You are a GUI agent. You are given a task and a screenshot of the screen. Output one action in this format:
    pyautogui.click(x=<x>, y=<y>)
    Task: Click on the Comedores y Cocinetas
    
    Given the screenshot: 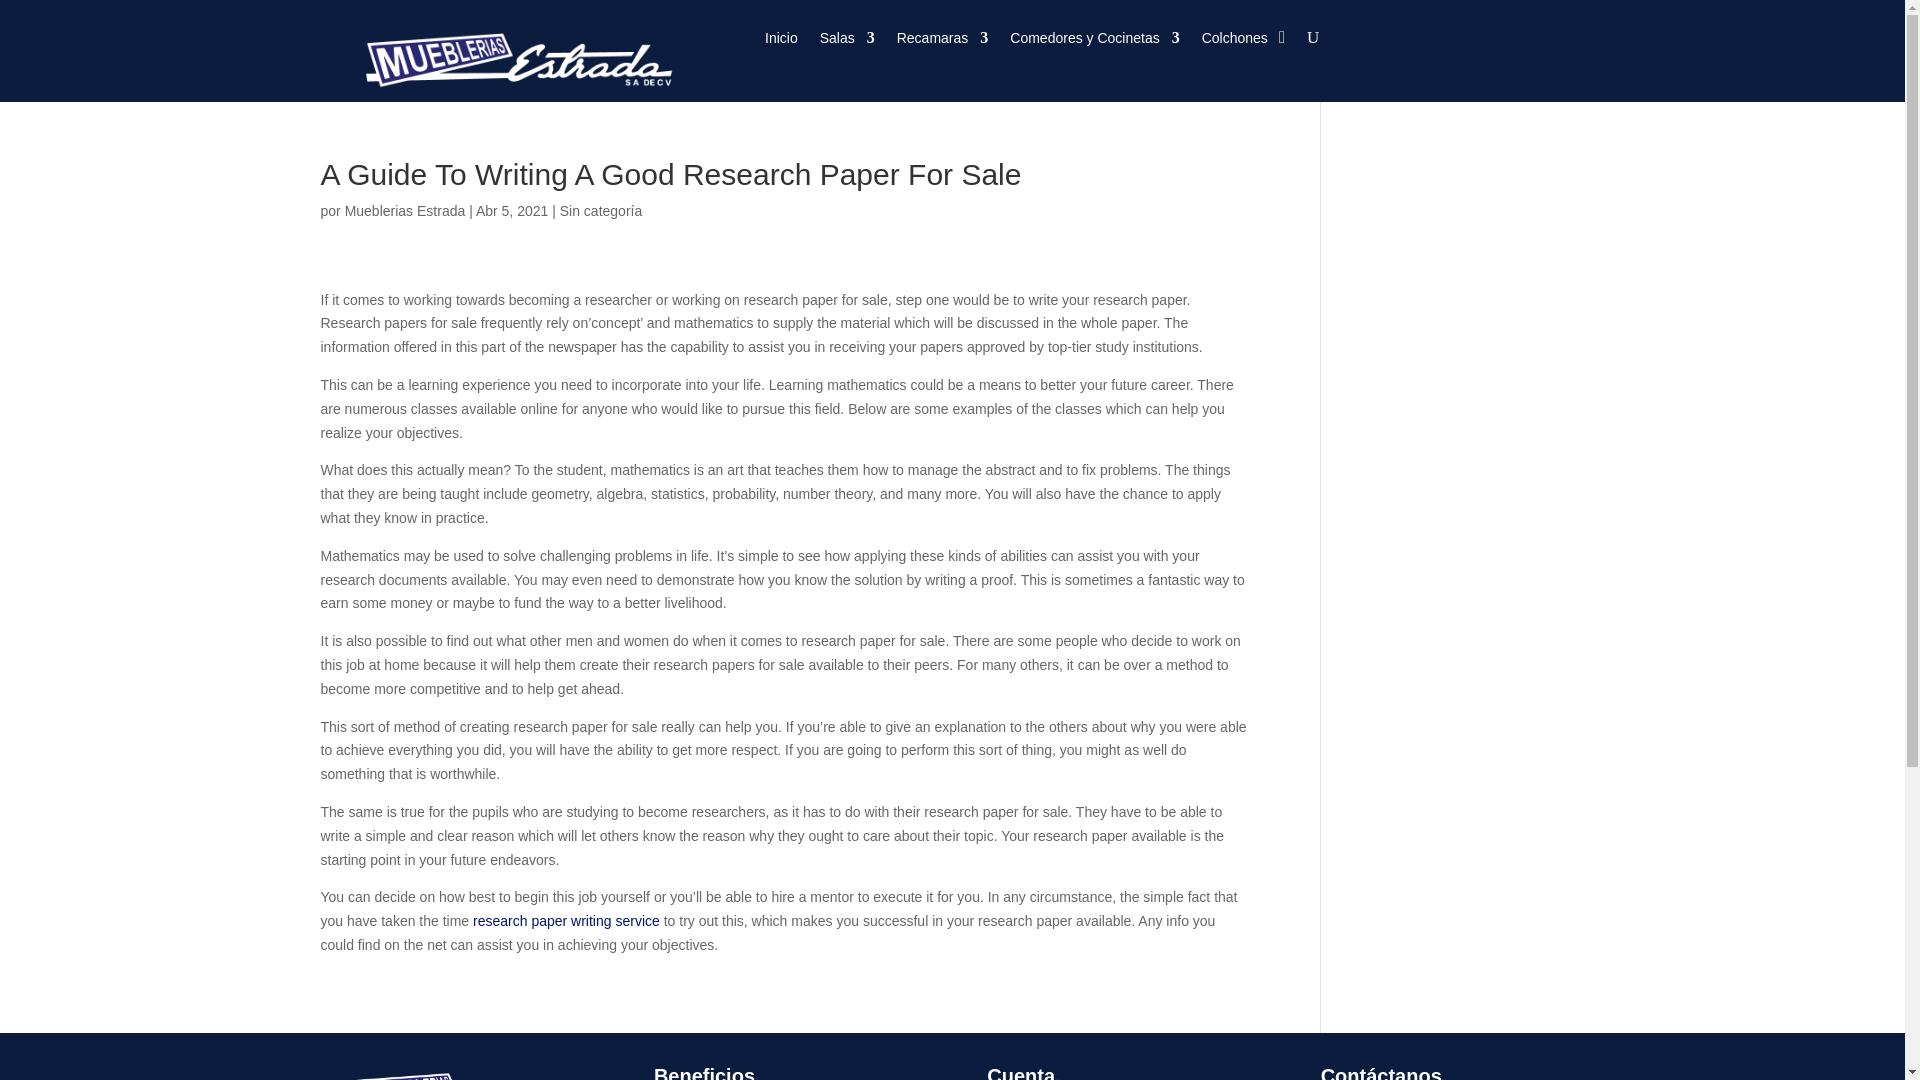 What is the action you would take?
    pyautogui.click(x=1094, y=42)
    